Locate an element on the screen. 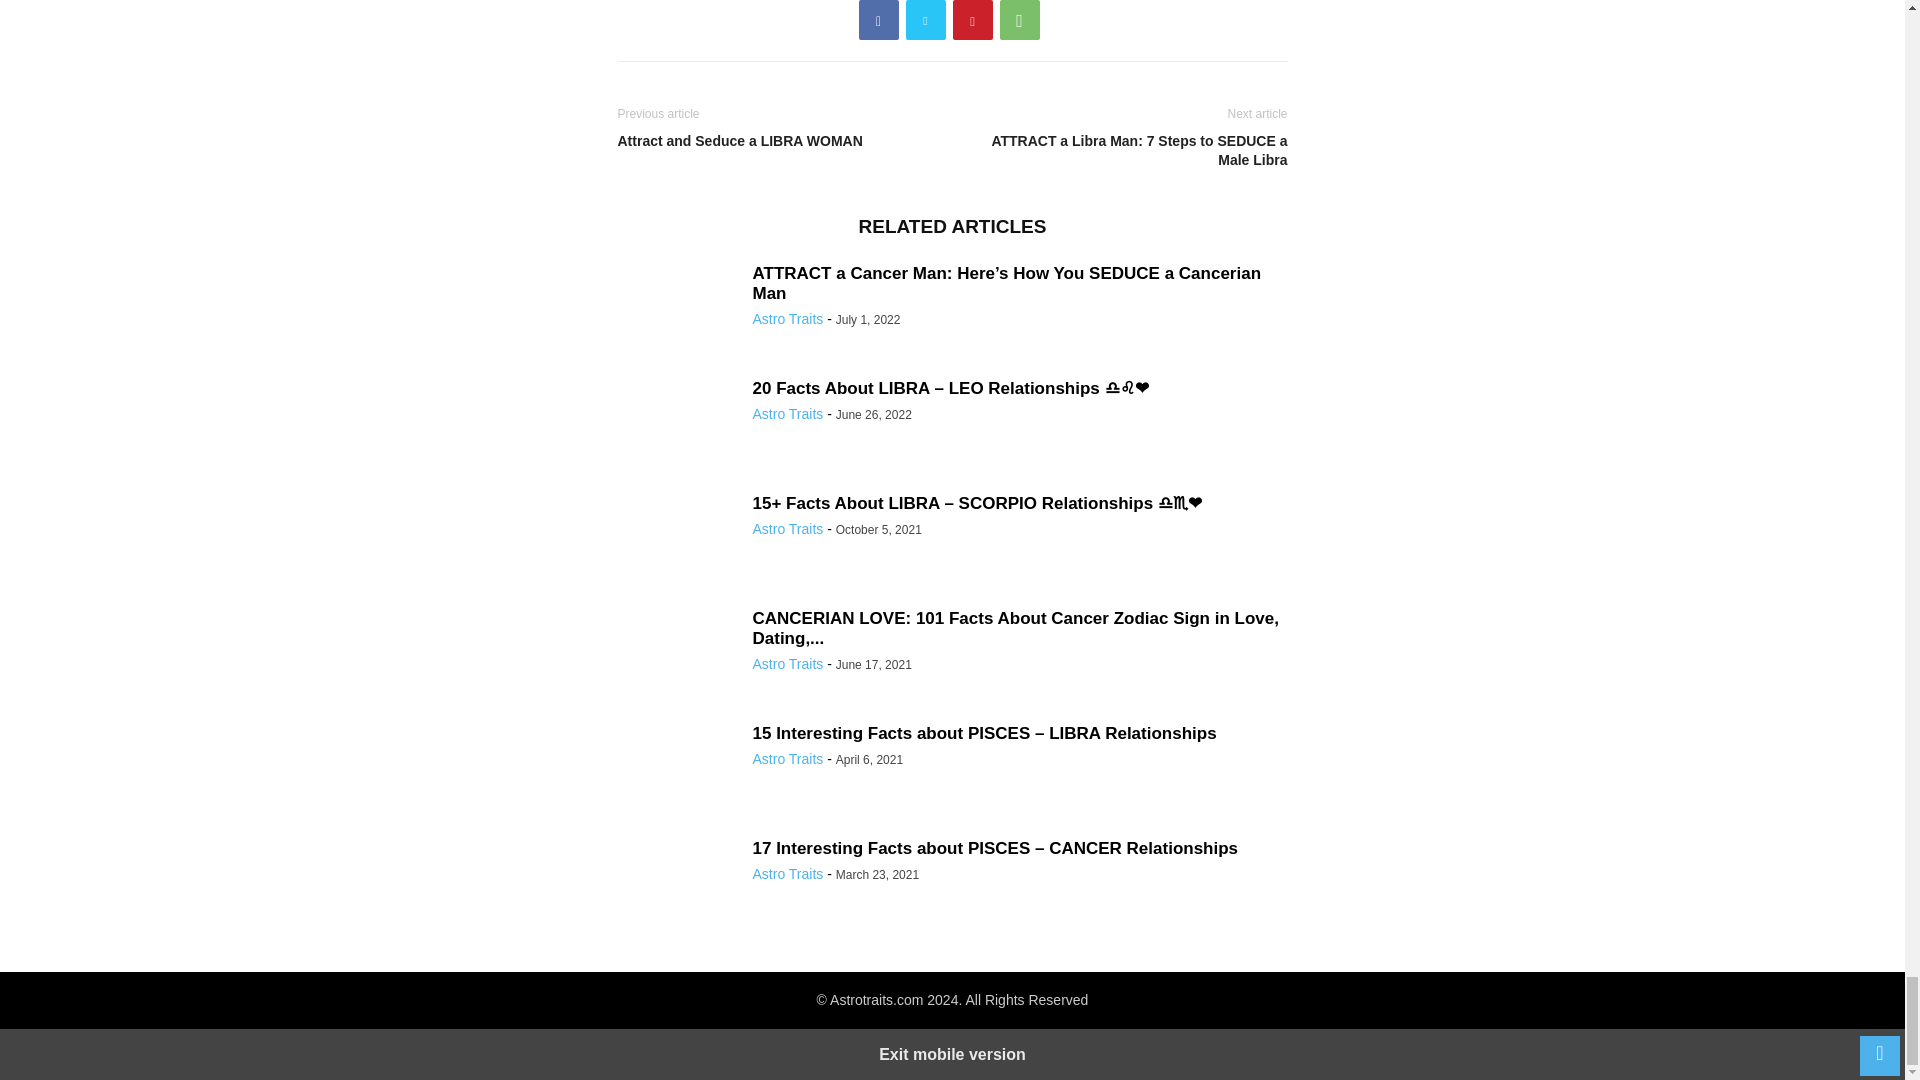  Twitter is located at coordinates (926, 20).